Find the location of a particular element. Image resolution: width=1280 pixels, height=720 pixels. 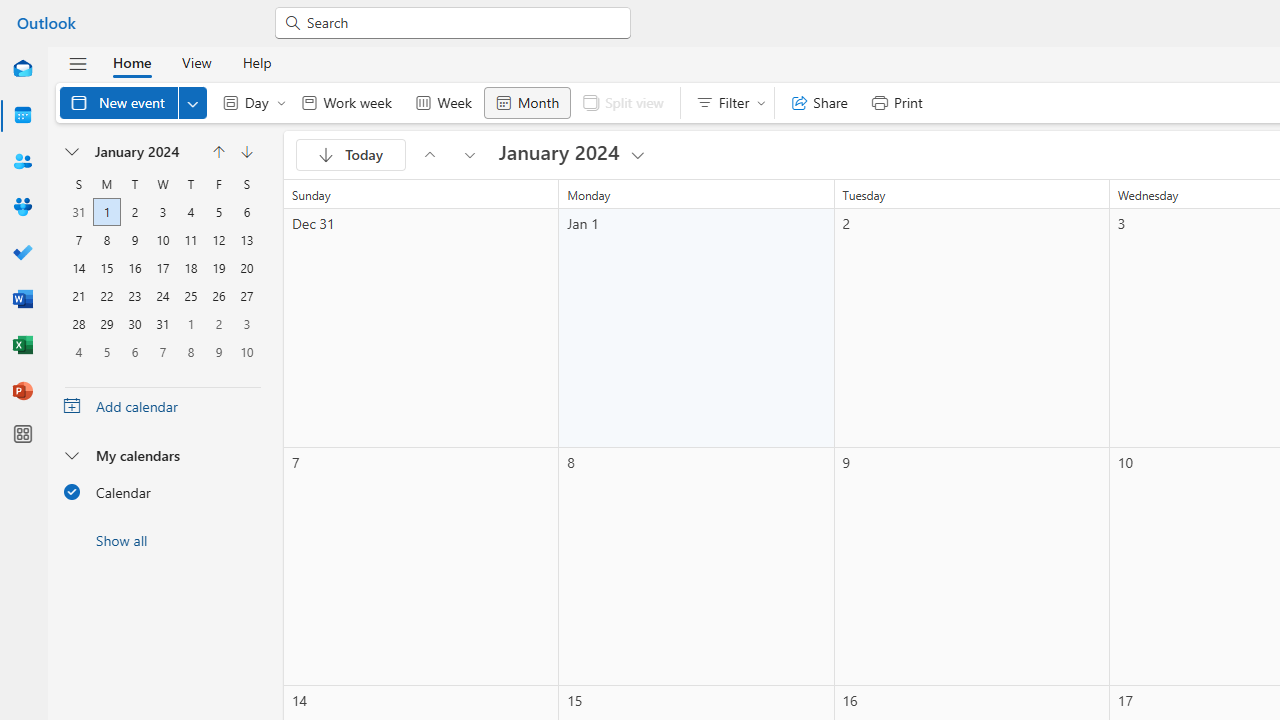

29, January, 2024 is located at coordinates (107, 324).